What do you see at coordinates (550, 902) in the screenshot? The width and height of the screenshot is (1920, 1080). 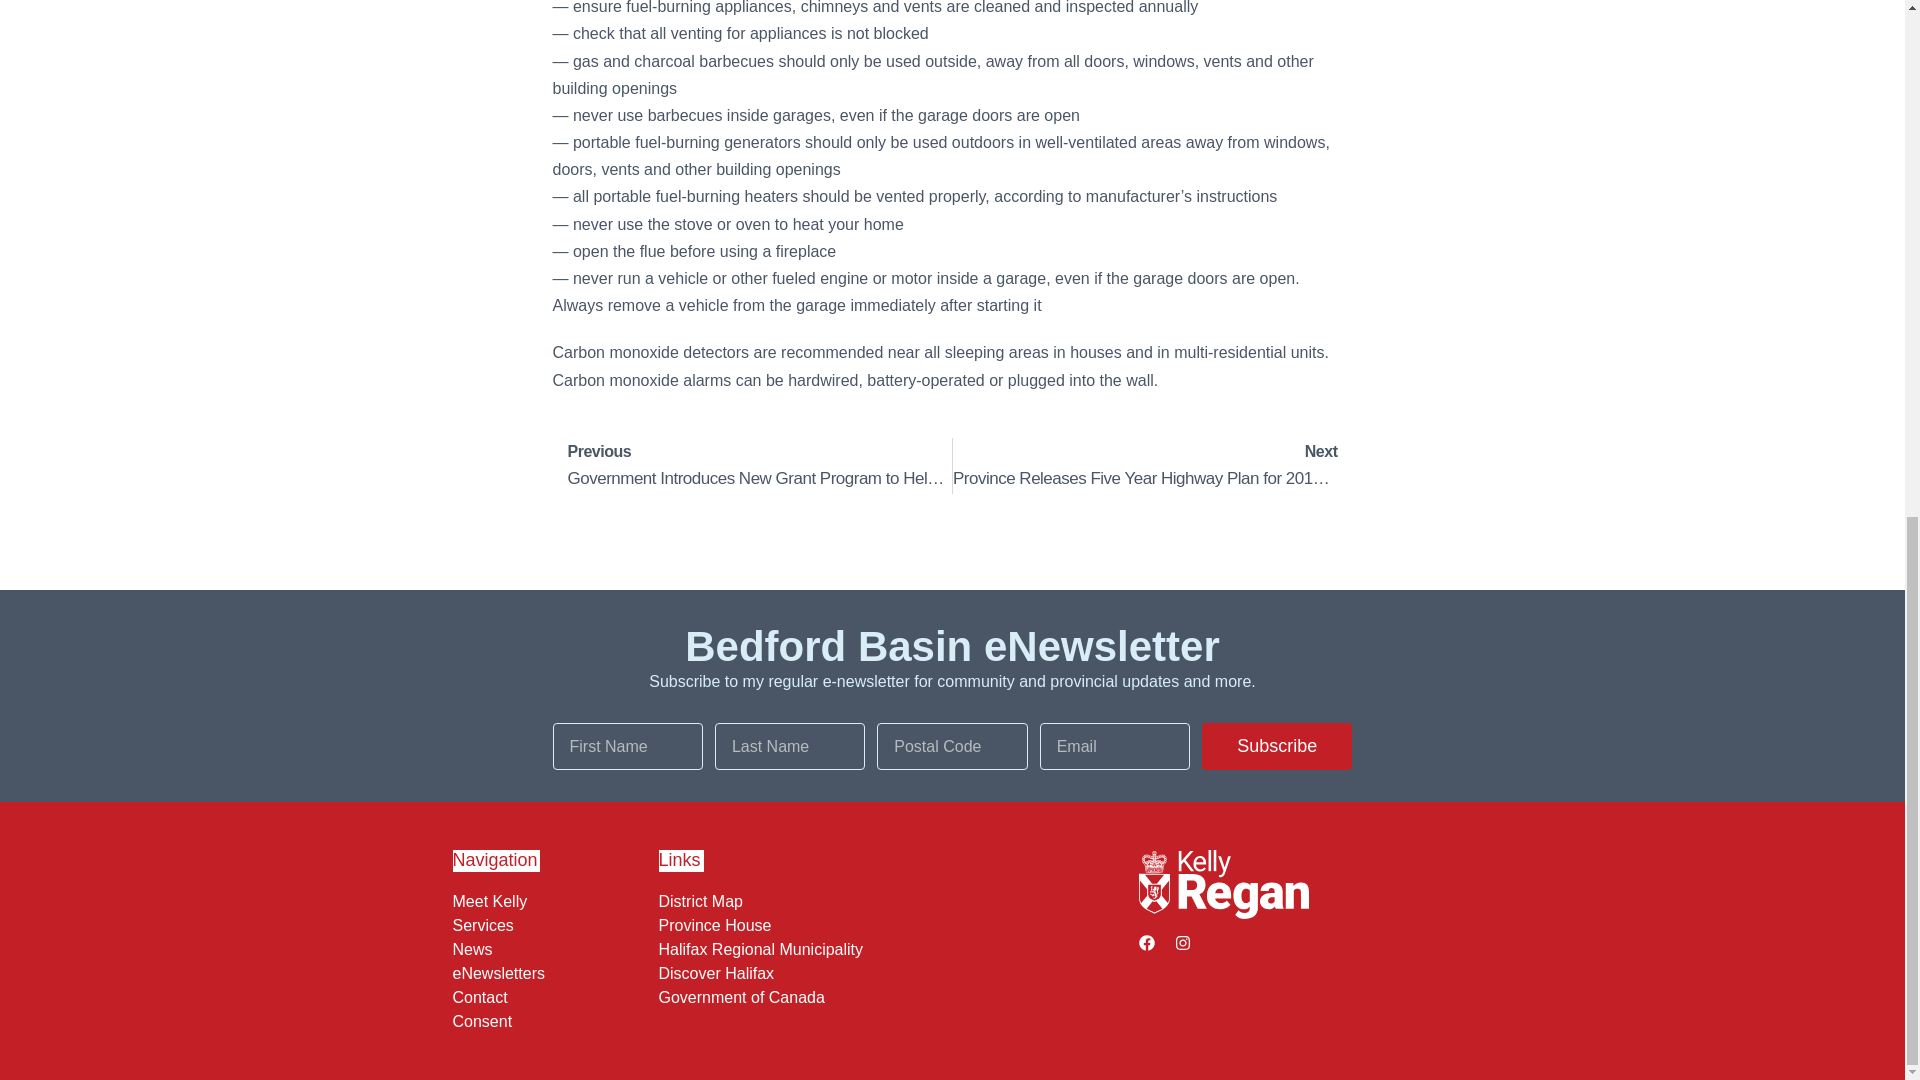 I see `Government of Canada` at bounding box center [550, 902].